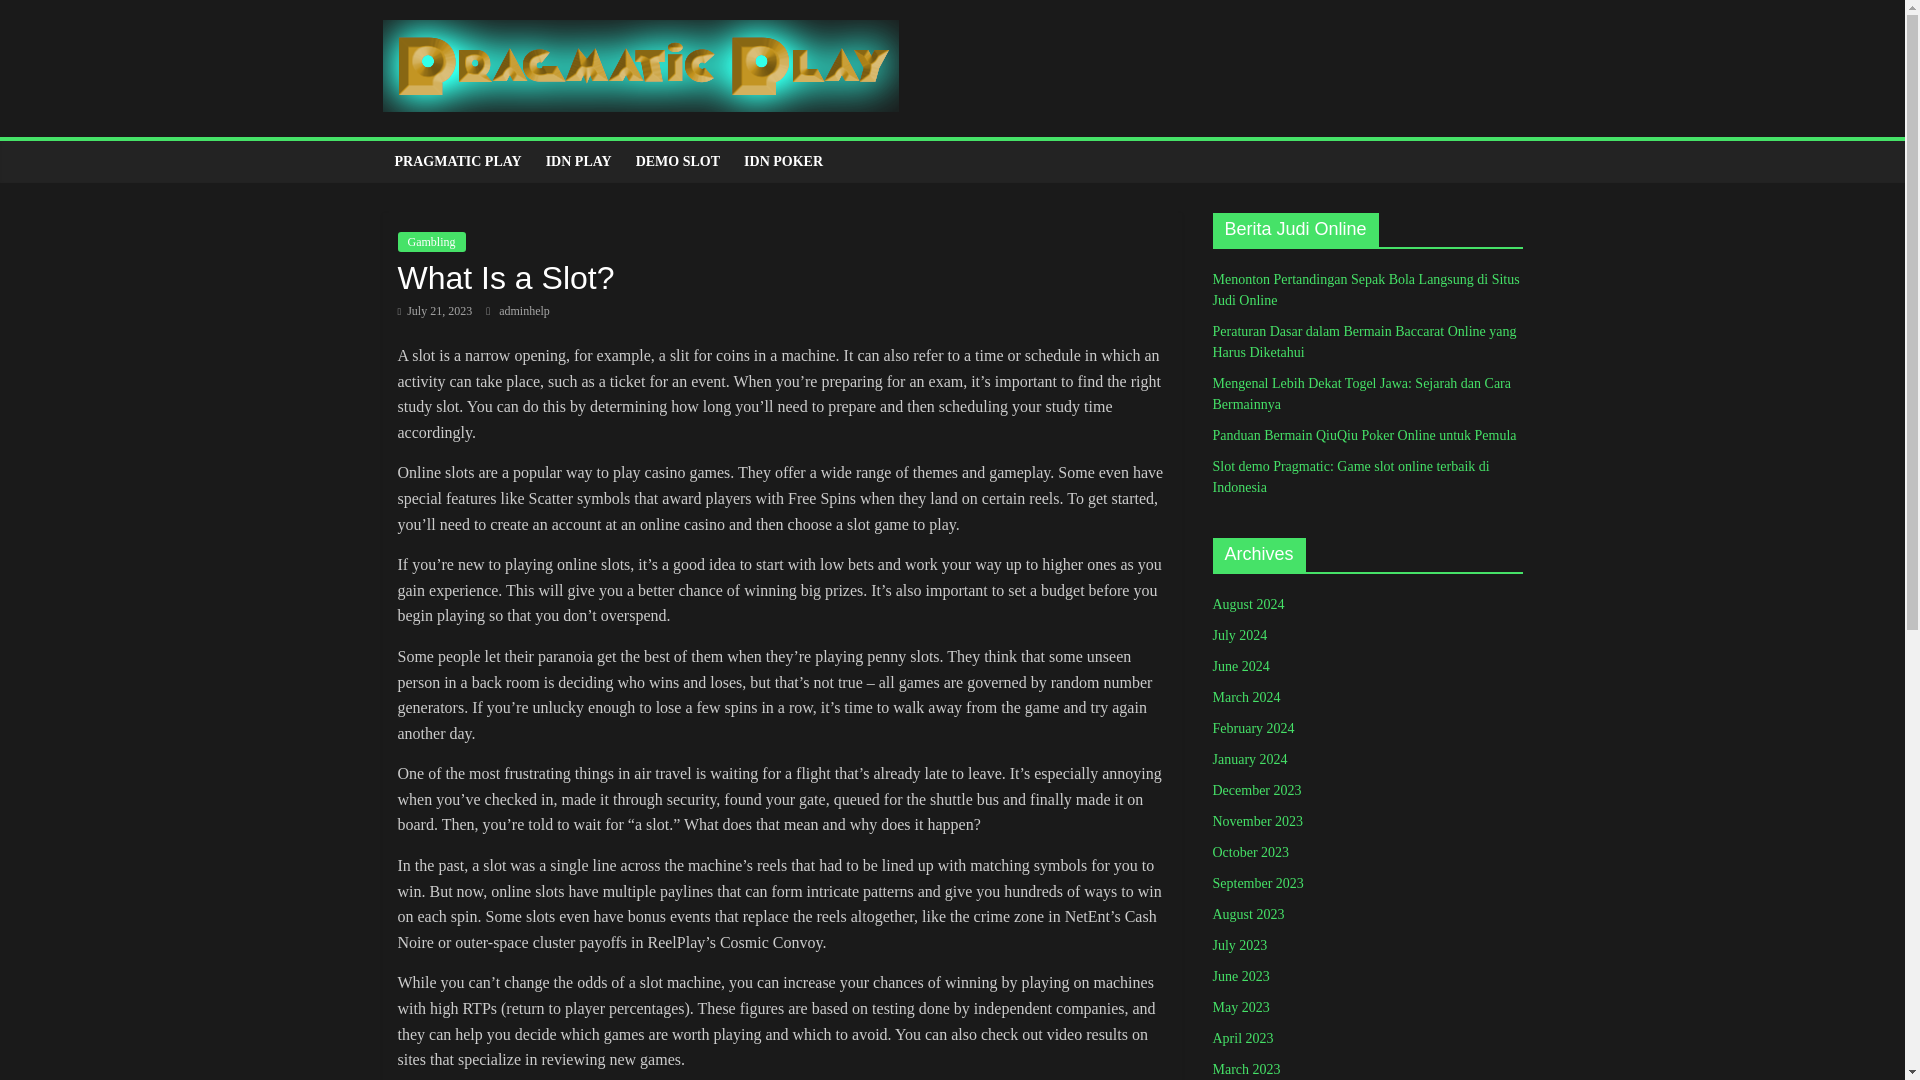 The width and height of the screenshot is (1920, 1080). What do you see at coordinates (524, 310) in the screenshot?
I see `adminhelp` at bounding box center [524, 310].